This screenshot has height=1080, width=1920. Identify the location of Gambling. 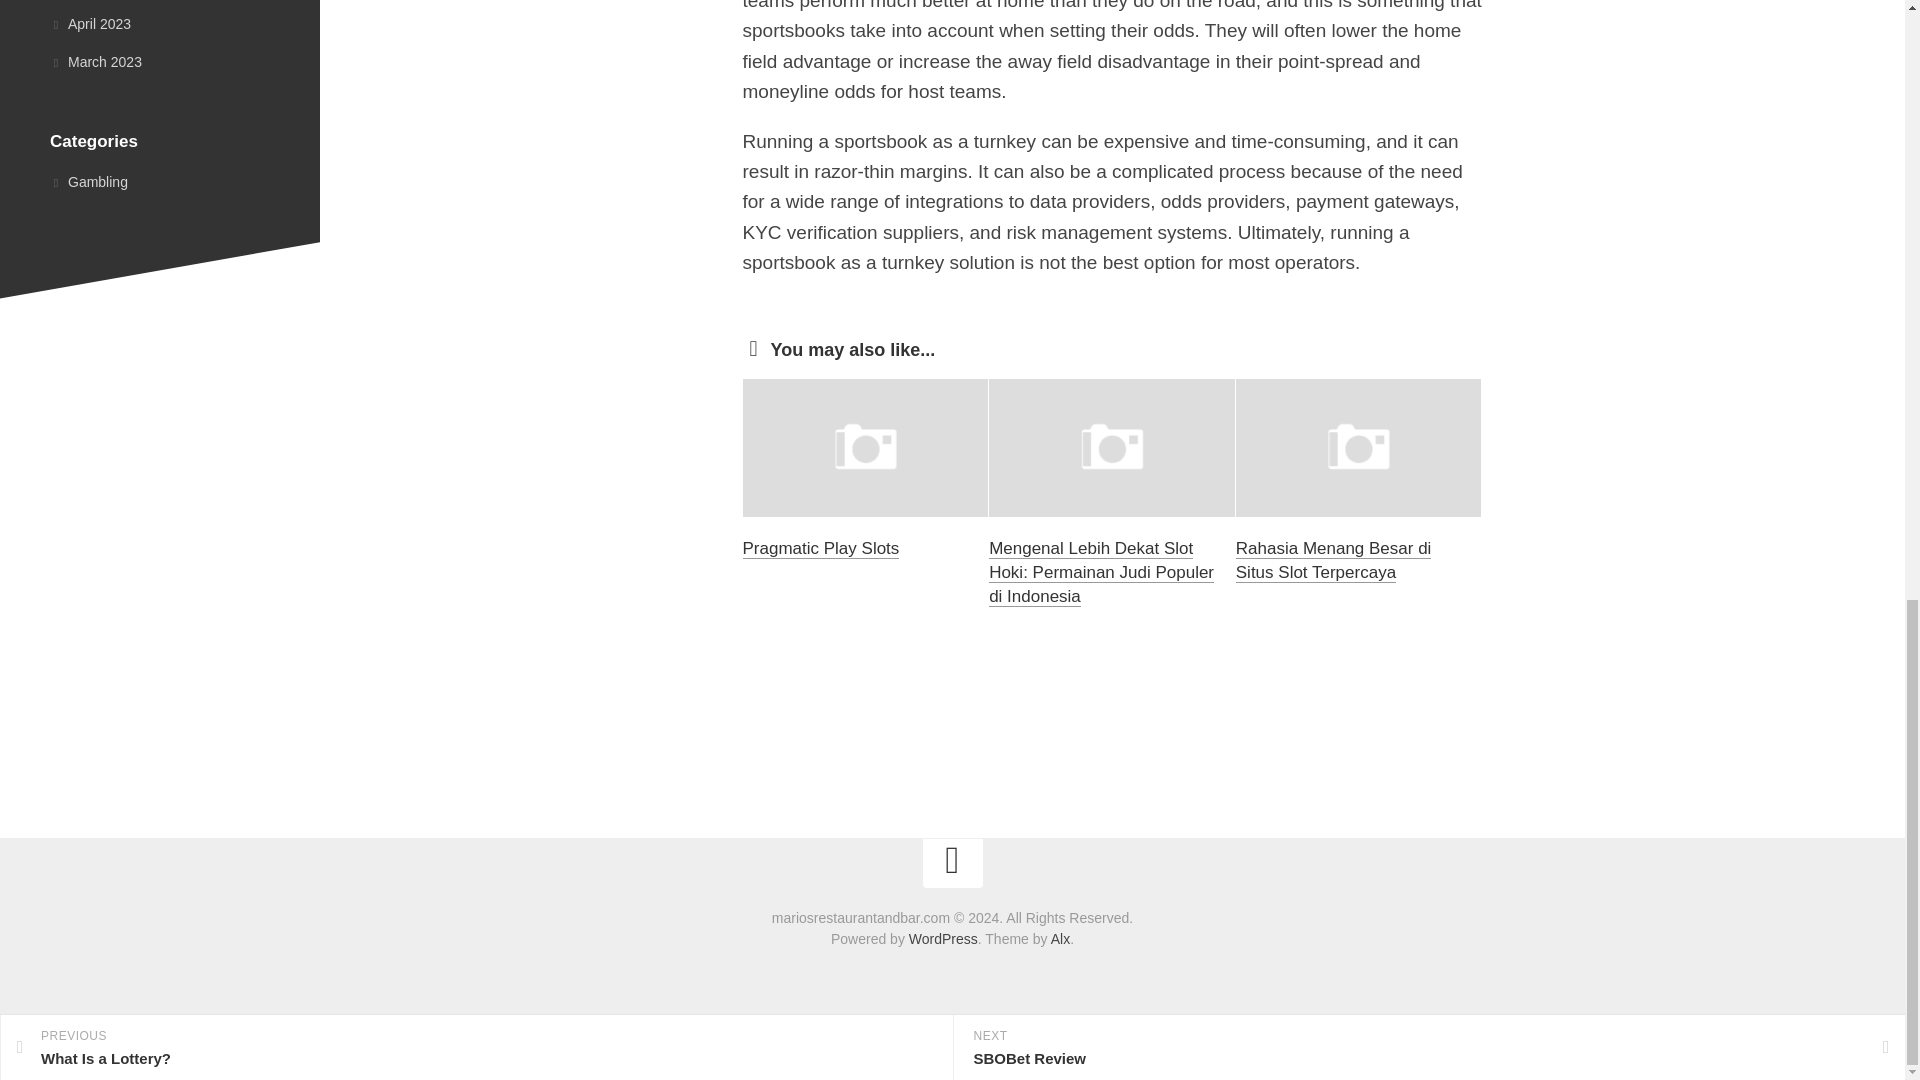
(88, 182).